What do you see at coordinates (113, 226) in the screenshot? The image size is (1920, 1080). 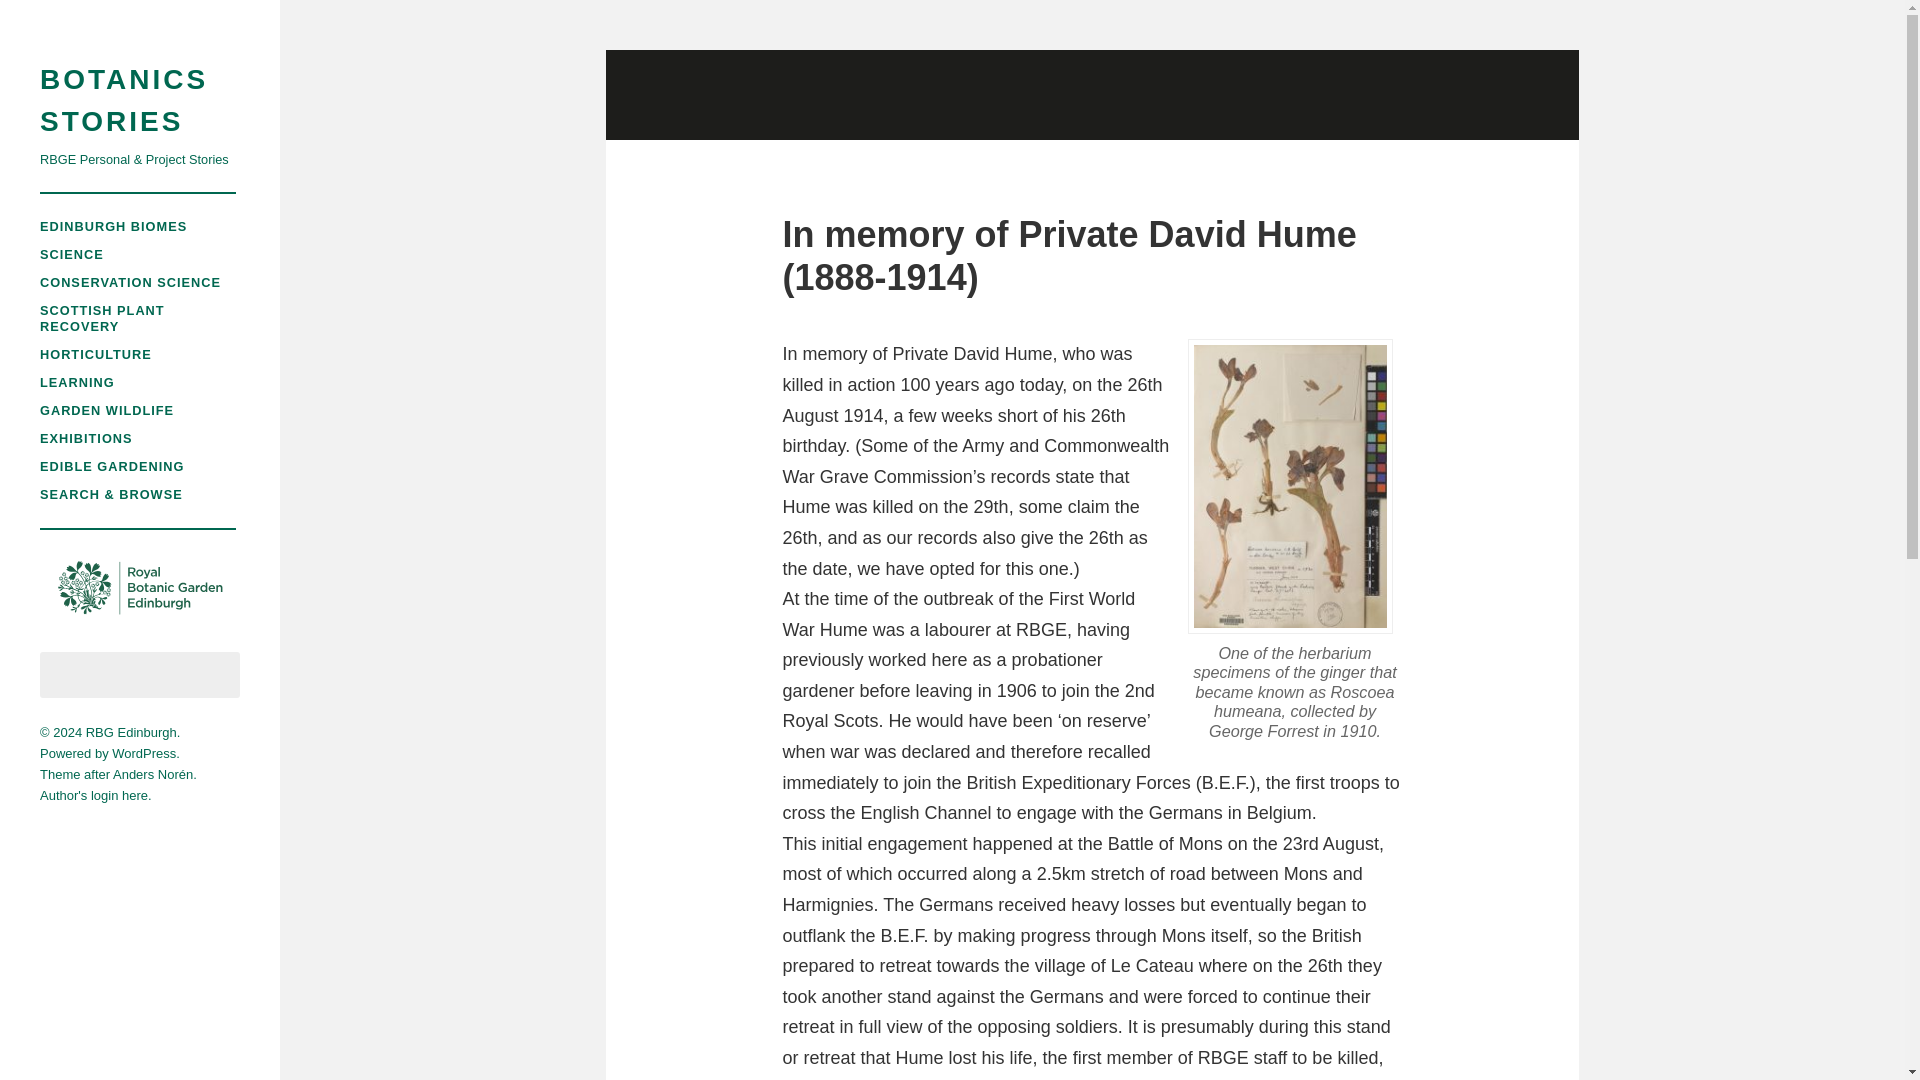 I see `EDINBURGH BIOMES` at bounding box center [113, 226].